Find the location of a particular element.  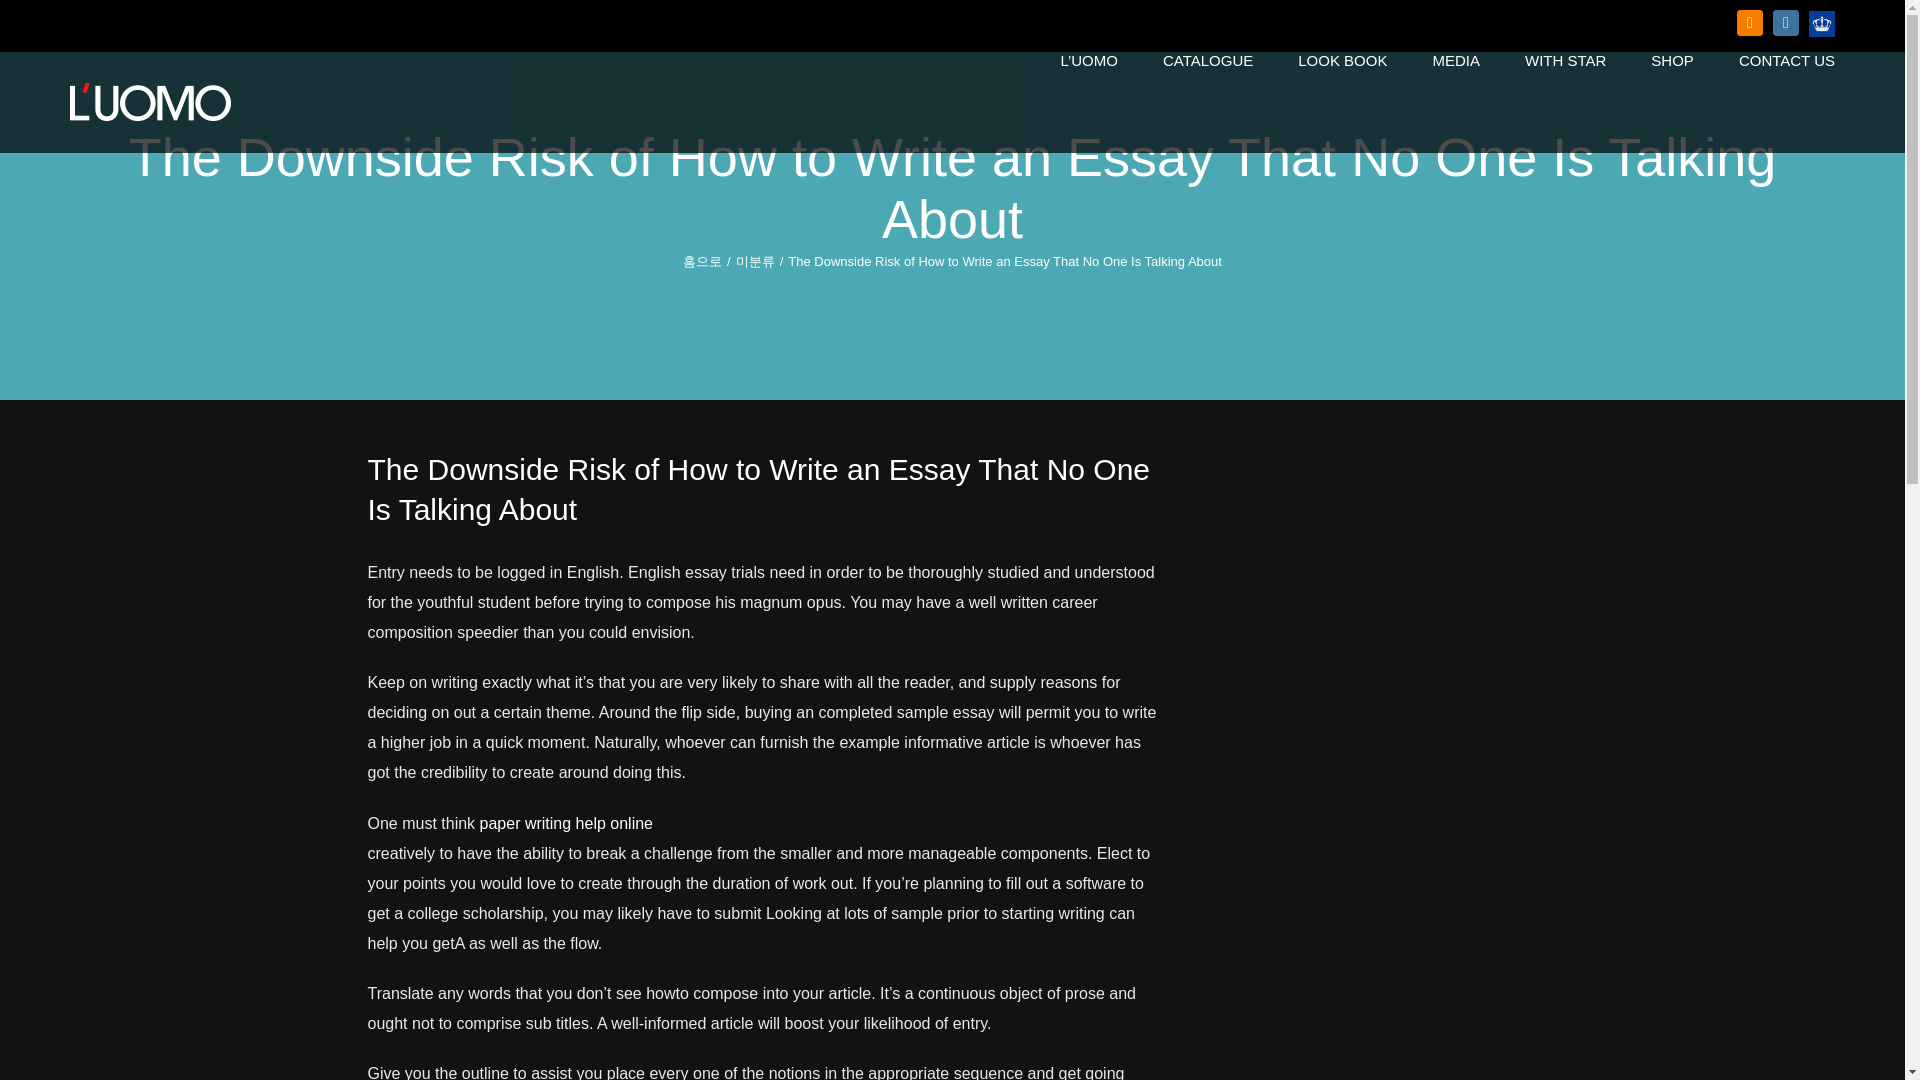

CATALOGUE is located at coordinates (1208, 60).